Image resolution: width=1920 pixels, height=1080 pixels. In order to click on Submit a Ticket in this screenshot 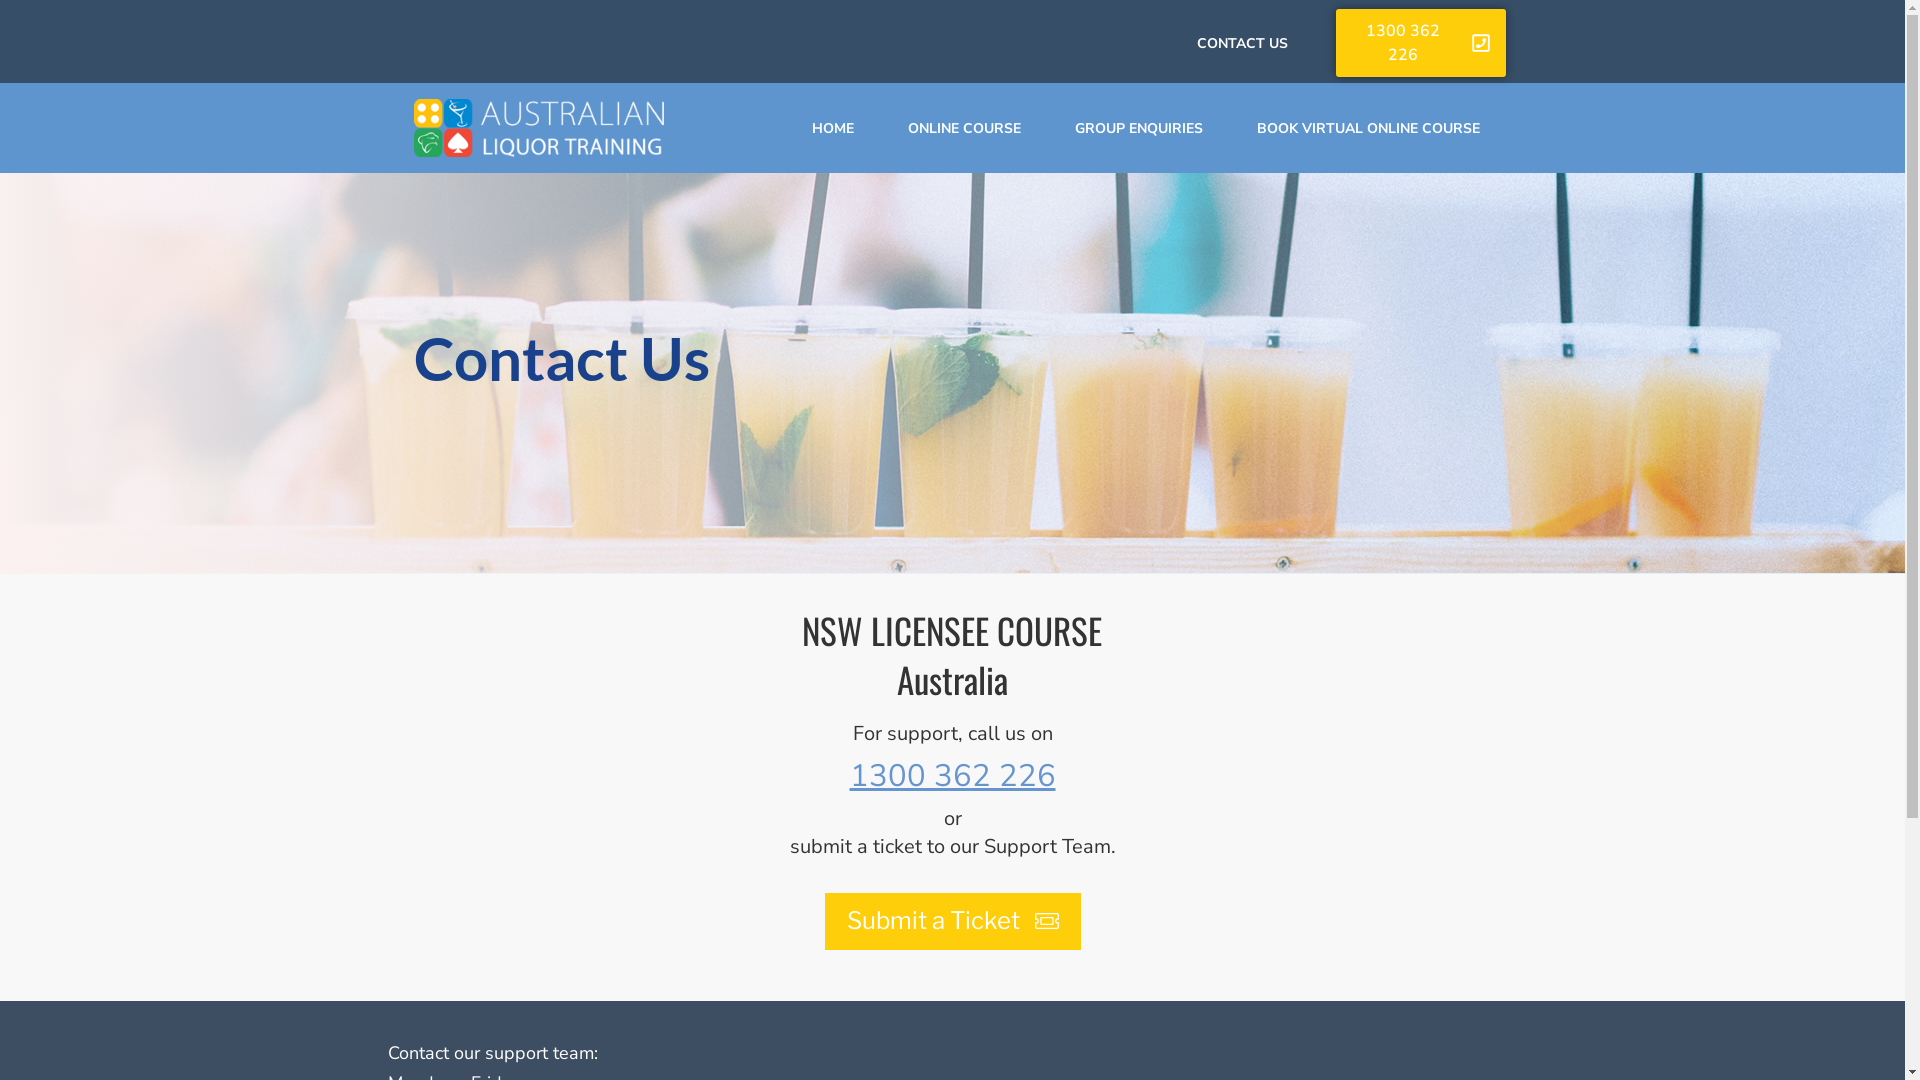, I will do `click(952, 922)`.